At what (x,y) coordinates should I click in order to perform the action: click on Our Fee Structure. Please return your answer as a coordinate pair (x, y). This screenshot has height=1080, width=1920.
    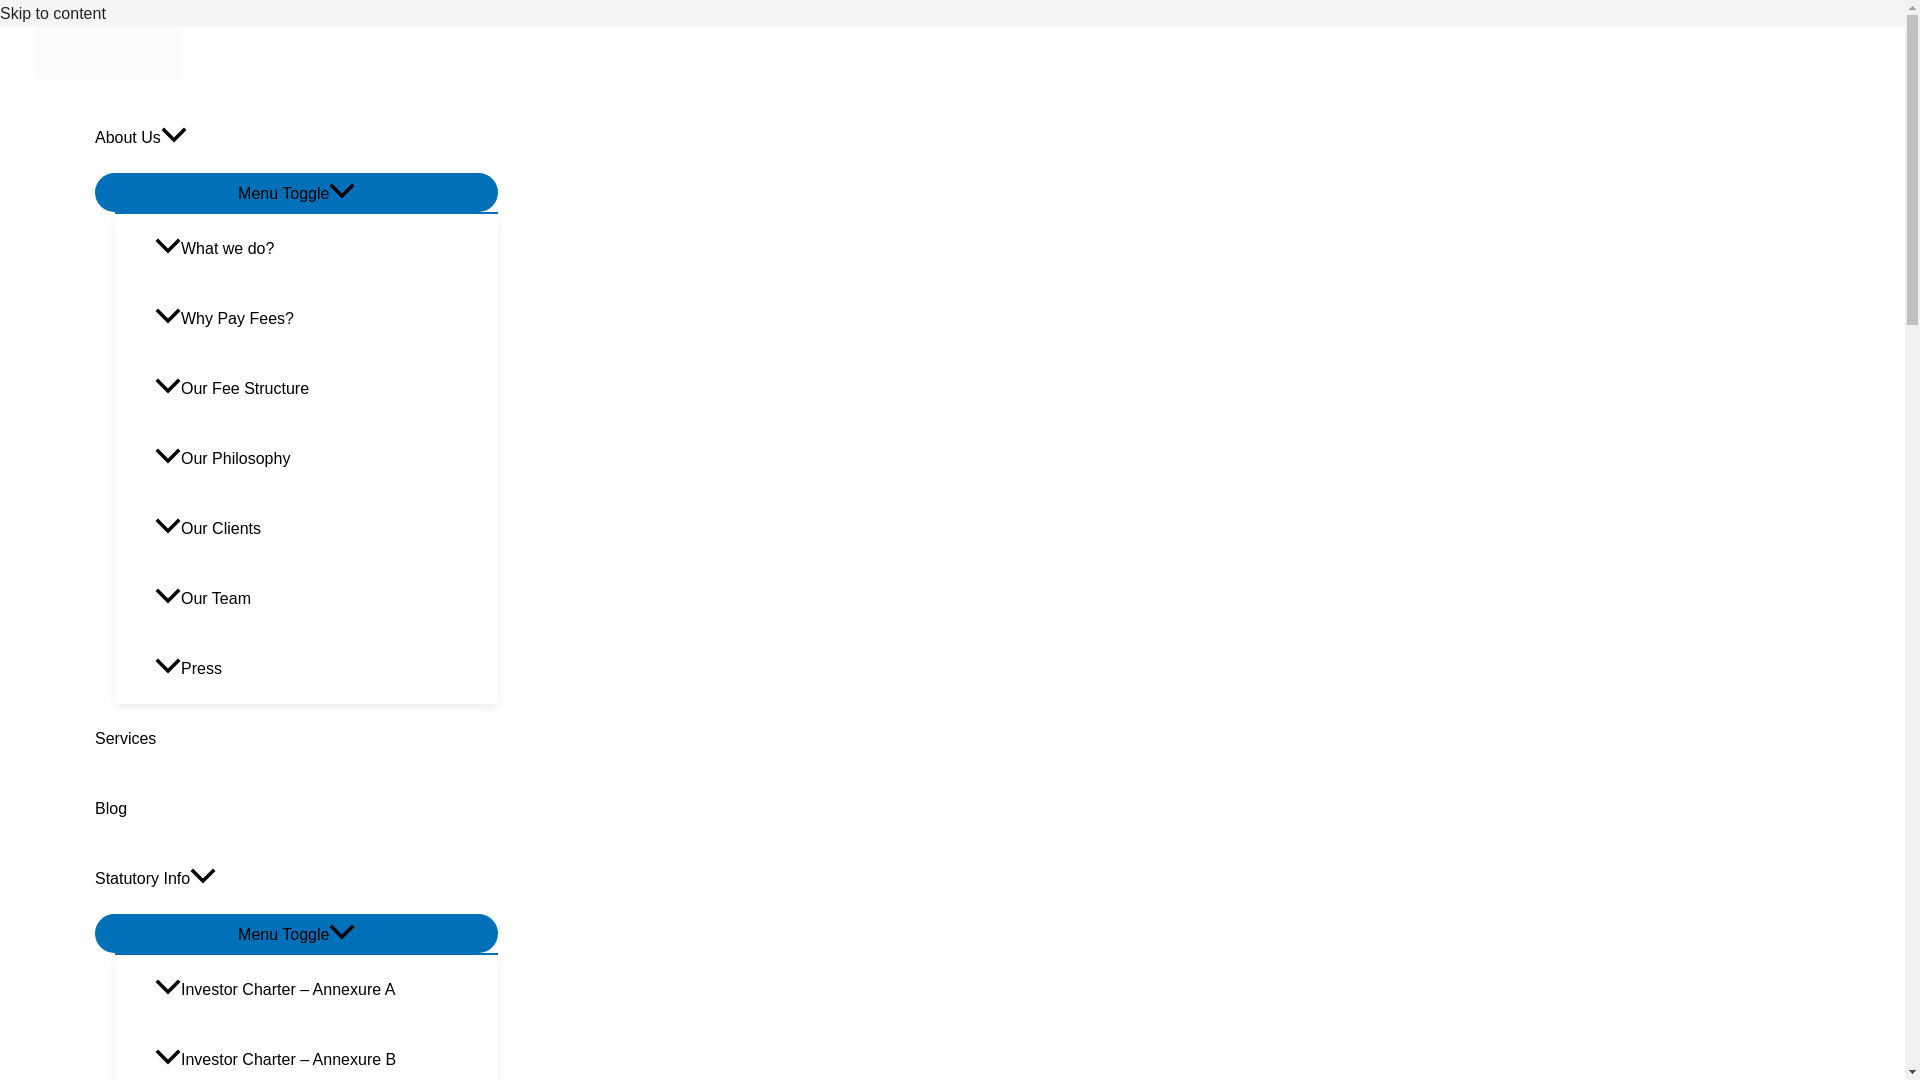
    Looking at the image, I should click on (326, 389).